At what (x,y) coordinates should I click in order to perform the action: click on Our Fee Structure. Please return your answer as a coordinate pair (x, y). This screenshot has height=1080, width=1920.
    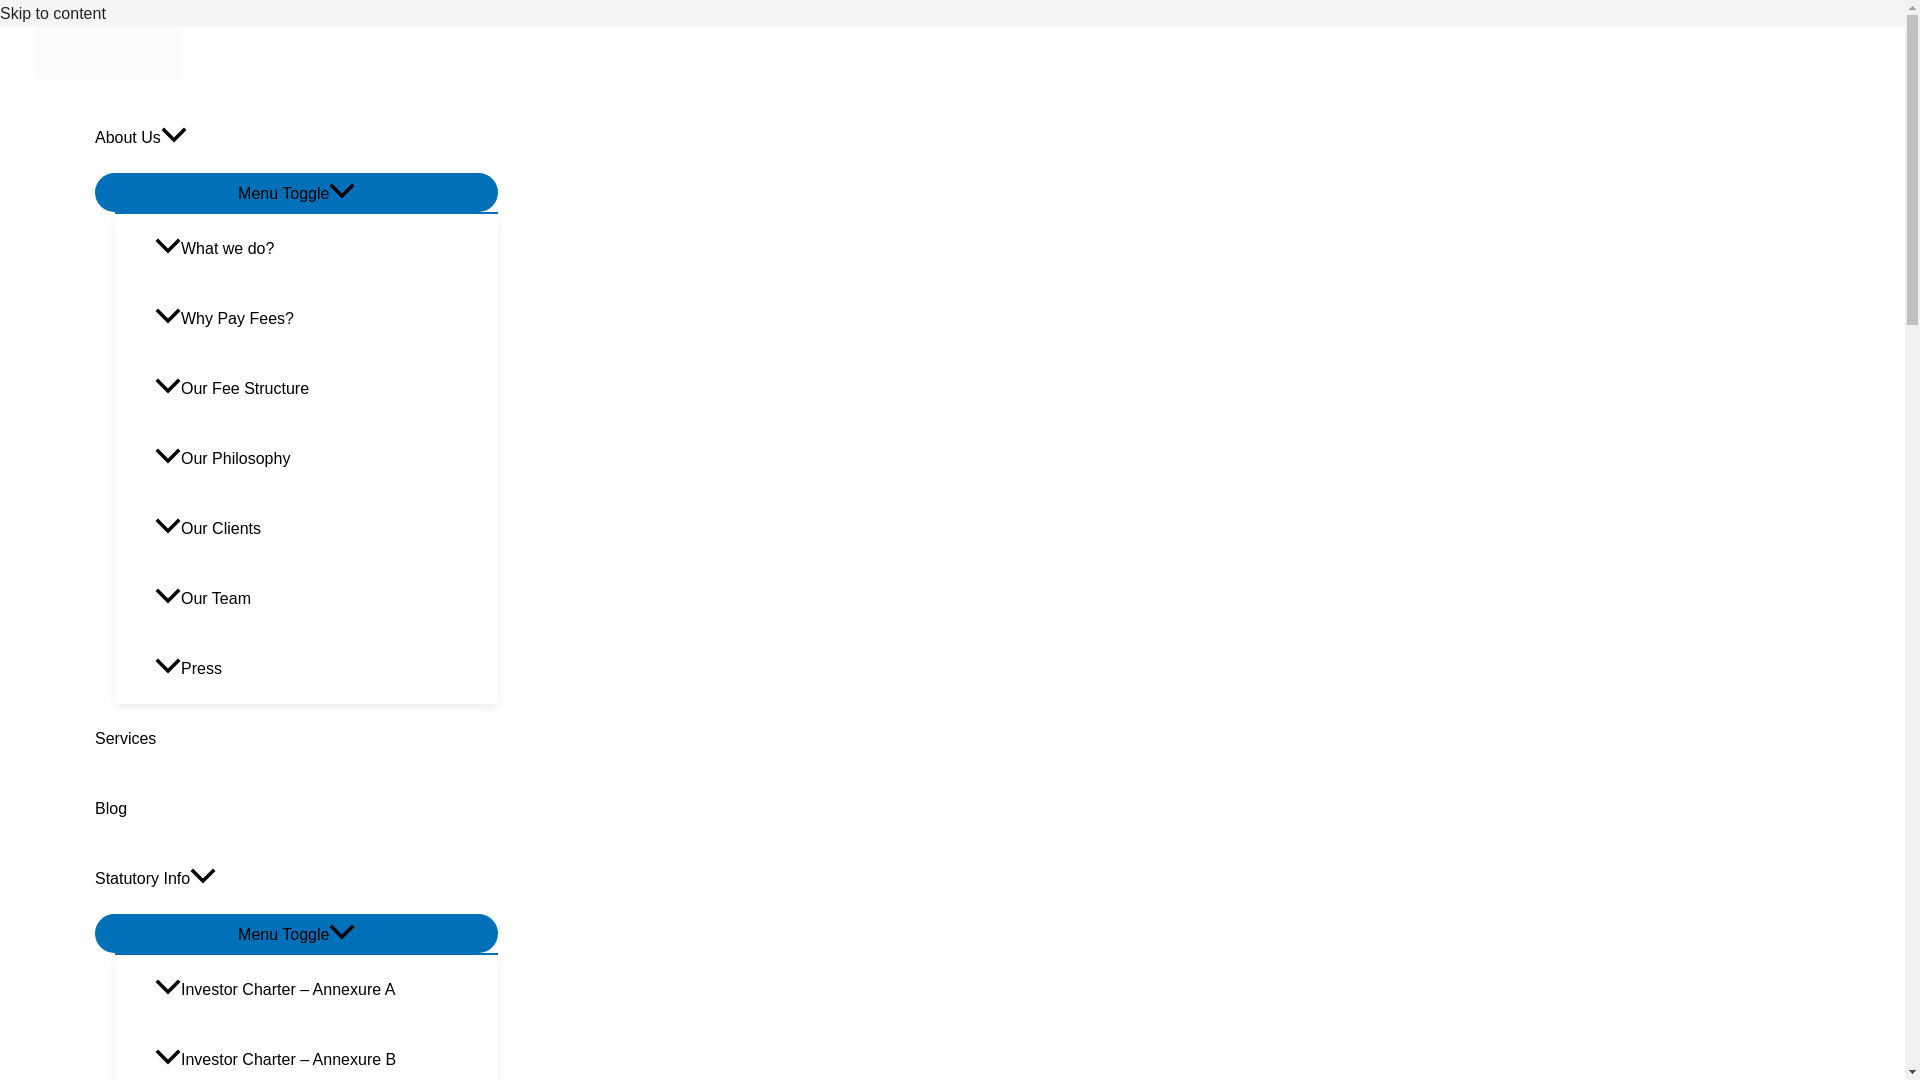
    Looking at the image, I should click on (326, 389).